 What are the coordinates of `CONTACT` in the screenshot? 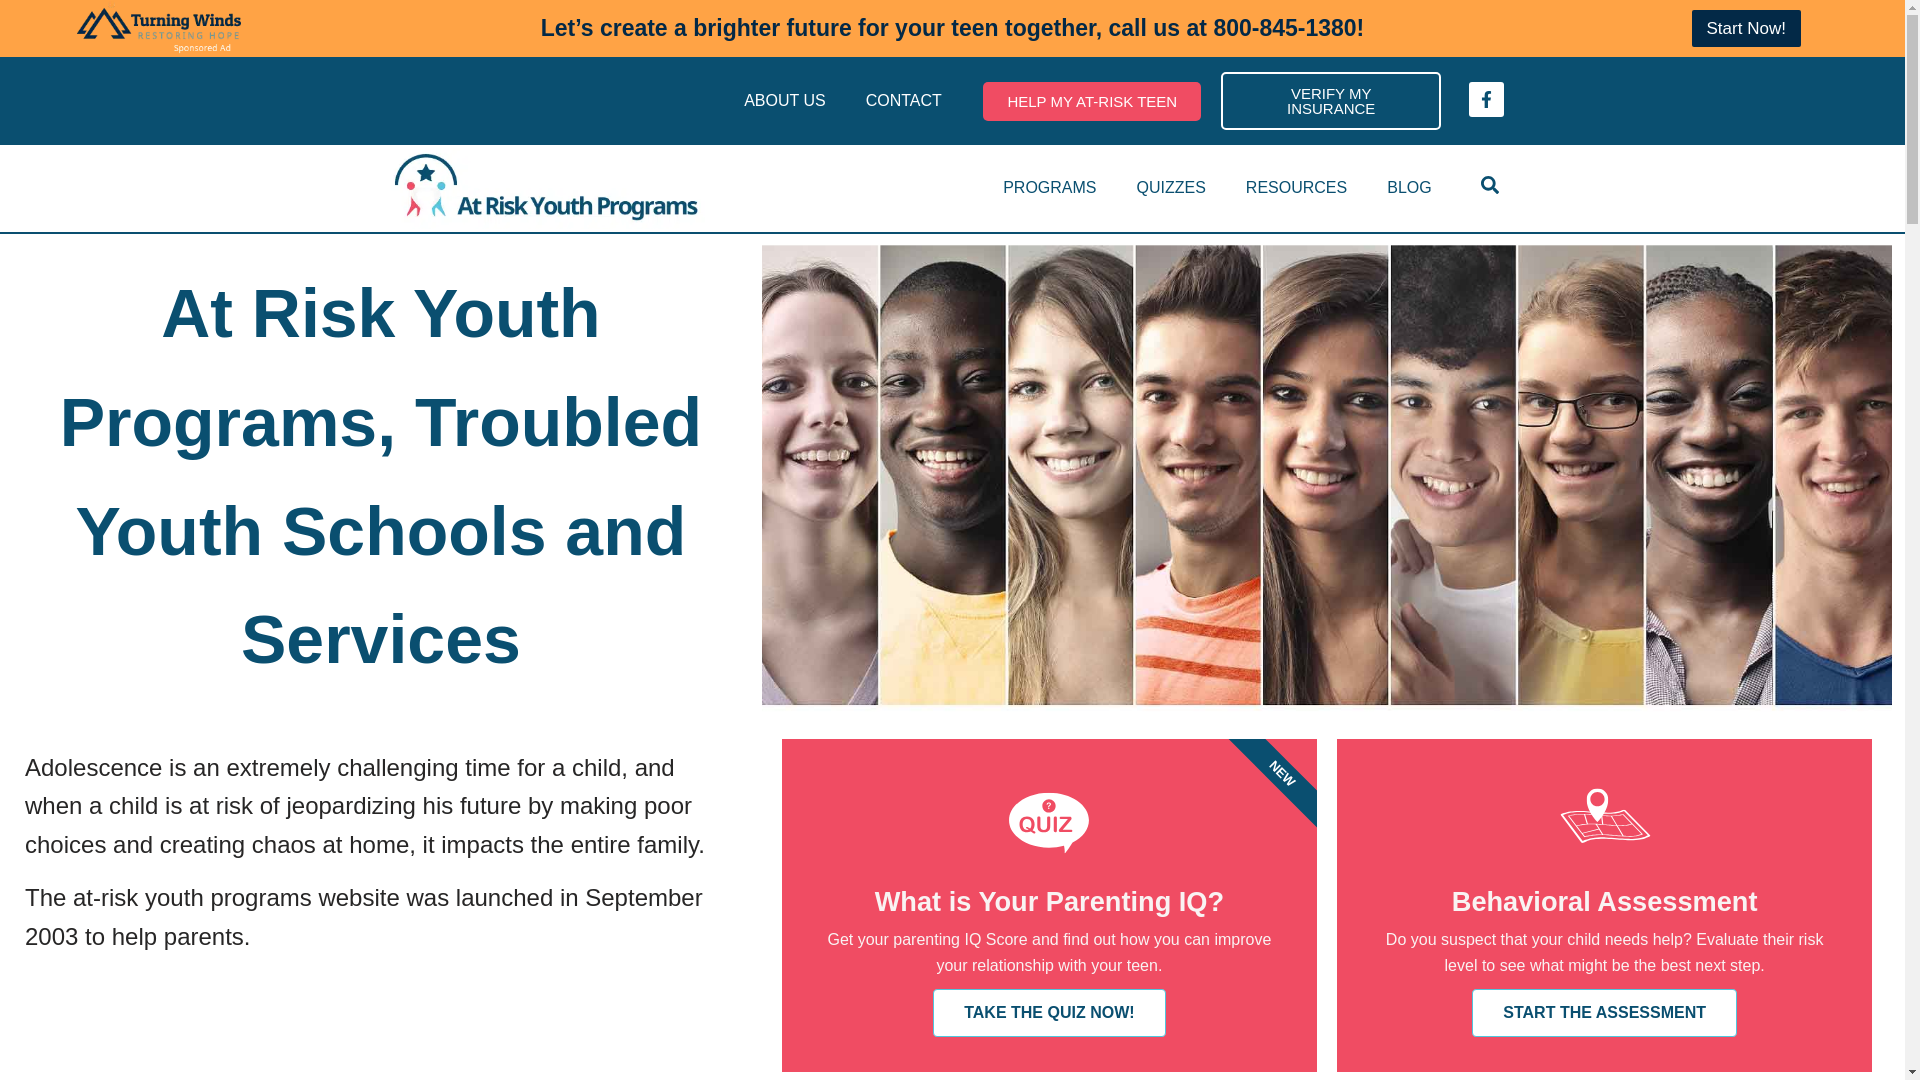 It's located at (904, 100).